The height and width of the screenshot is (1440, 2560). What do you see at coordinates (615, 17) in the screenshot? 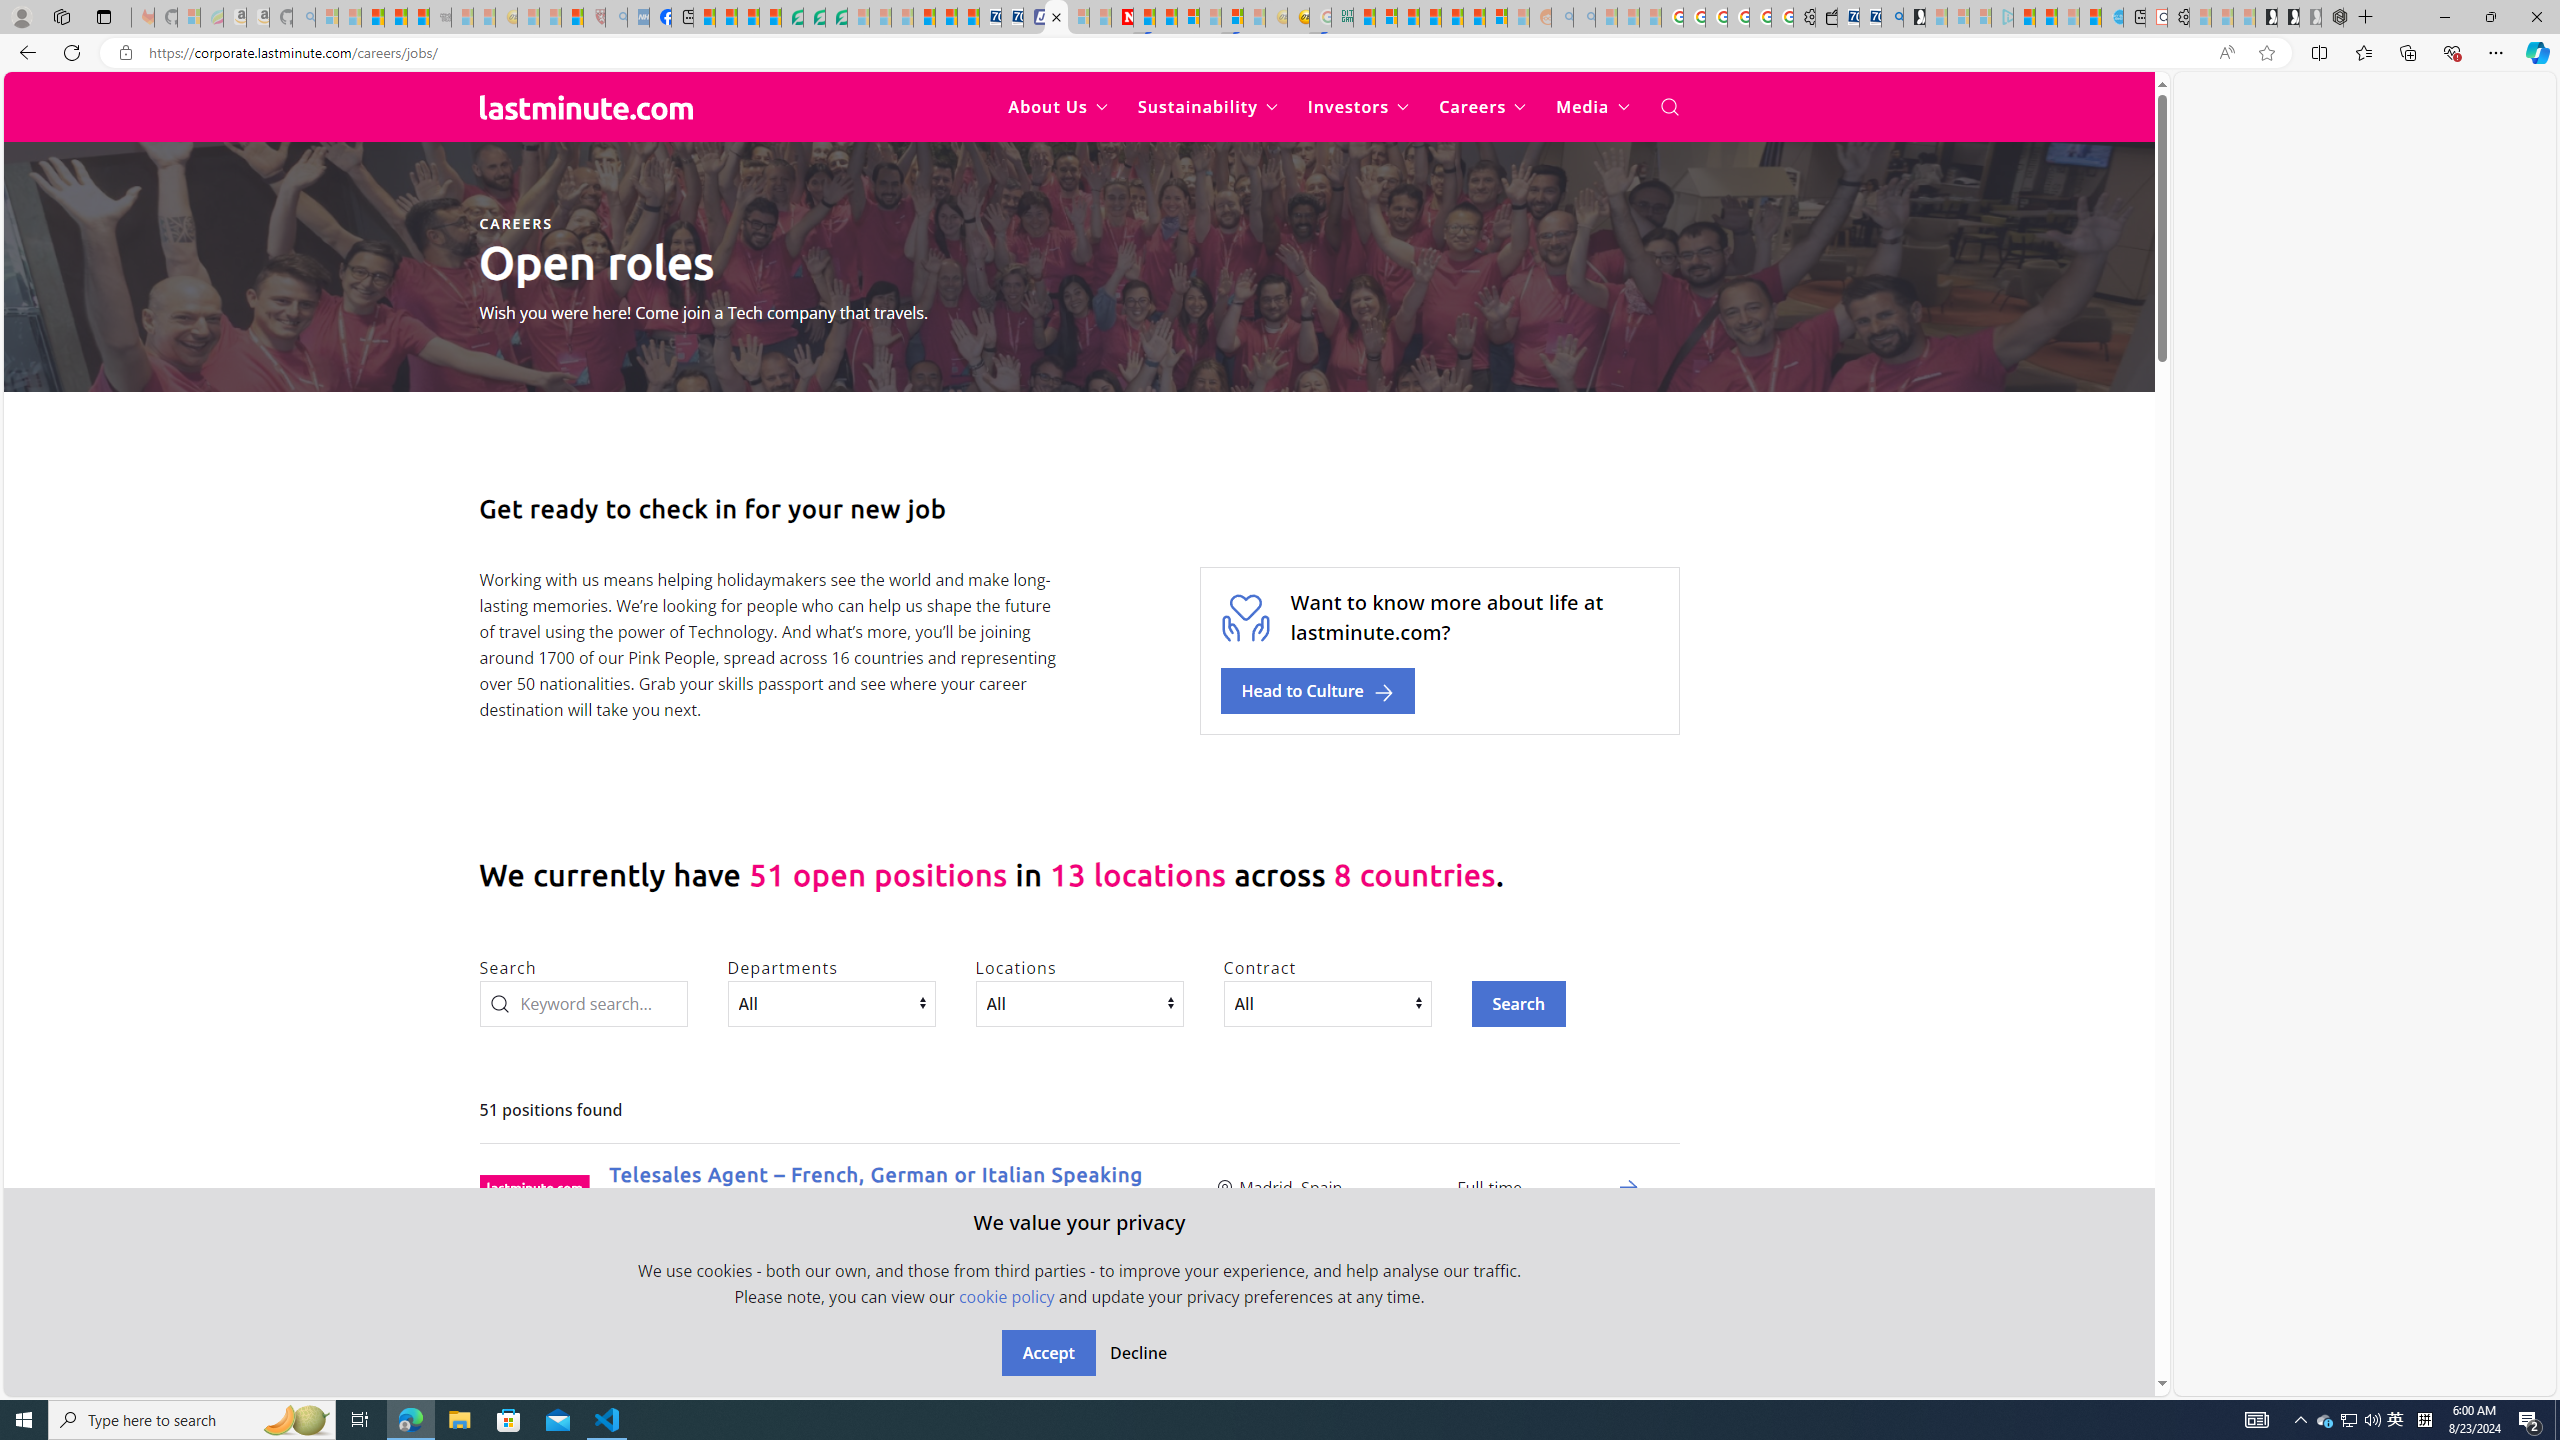
I see `list of asthma inhalers uk - Search - Sleeping` at bounding box center [615, 17].